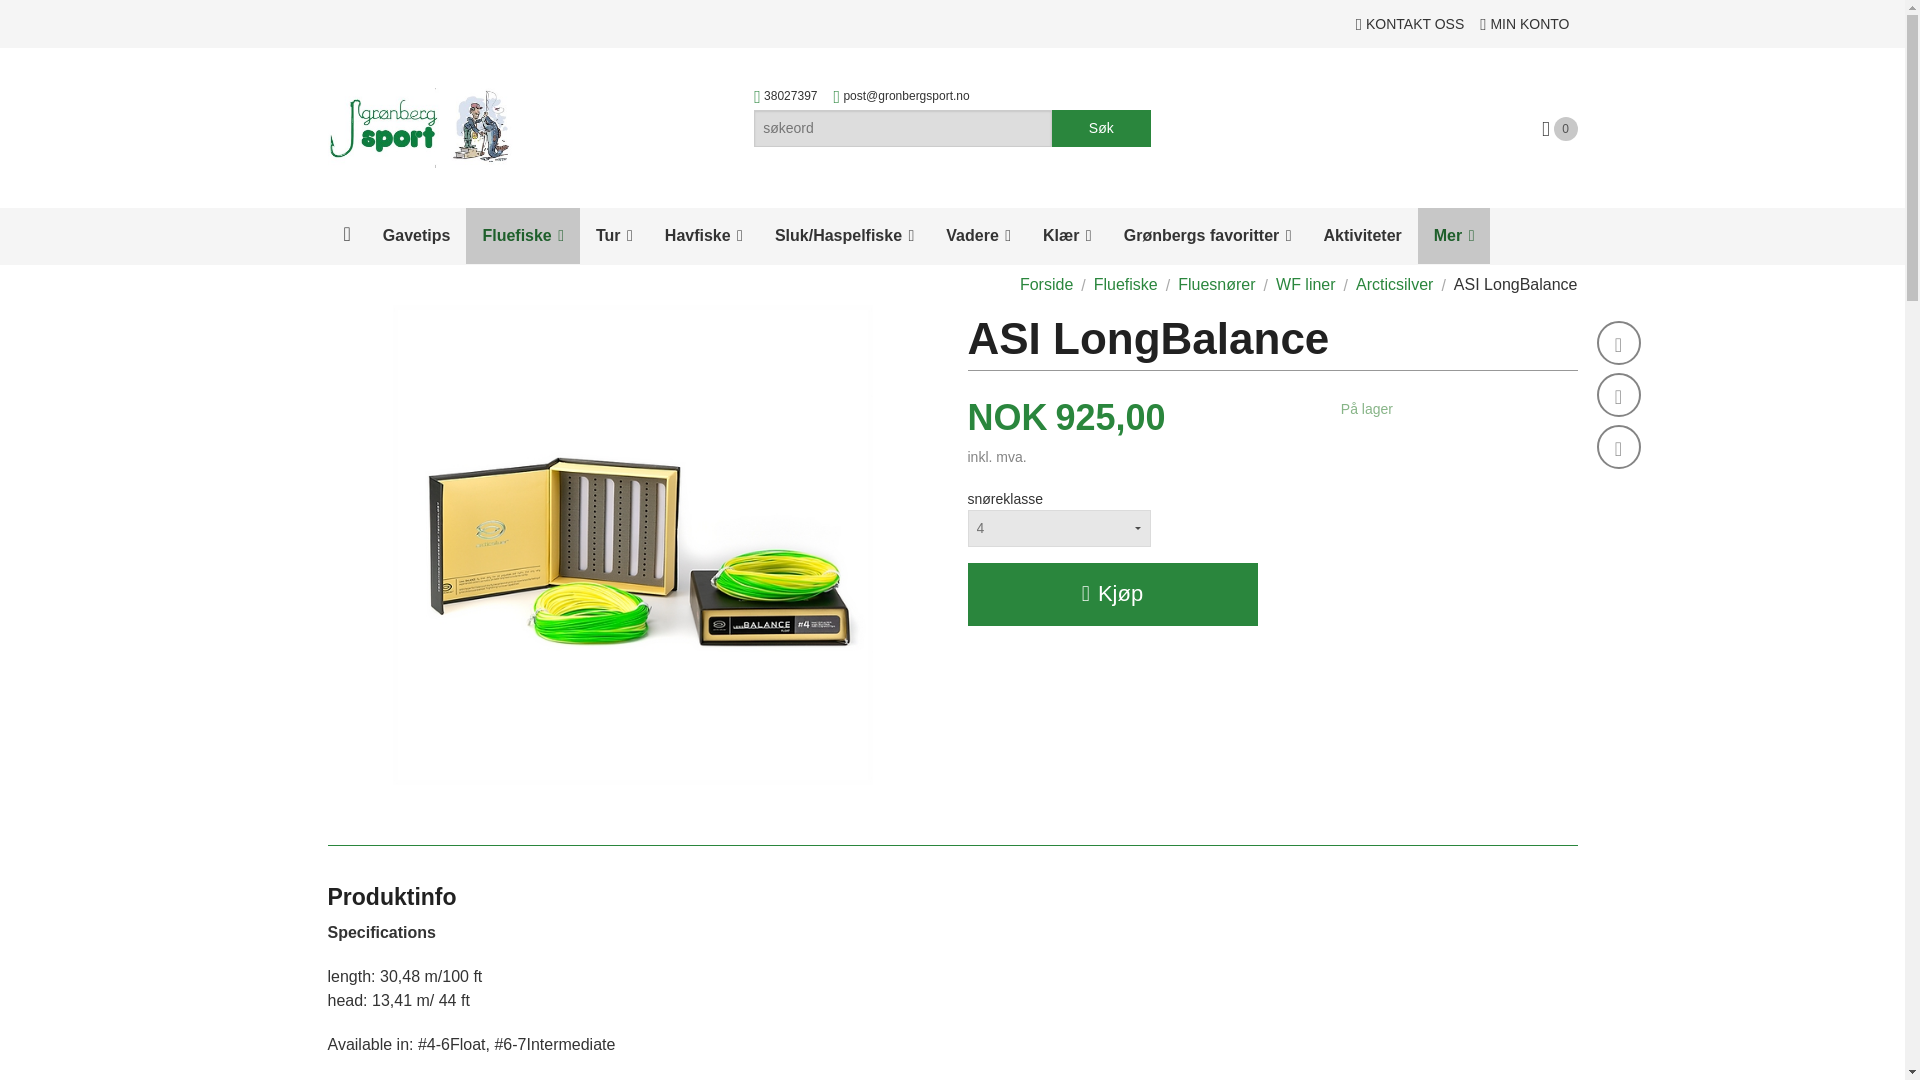 This screenshot has height=1080, width=1920. I want to click on 0, so click(1560, 128).